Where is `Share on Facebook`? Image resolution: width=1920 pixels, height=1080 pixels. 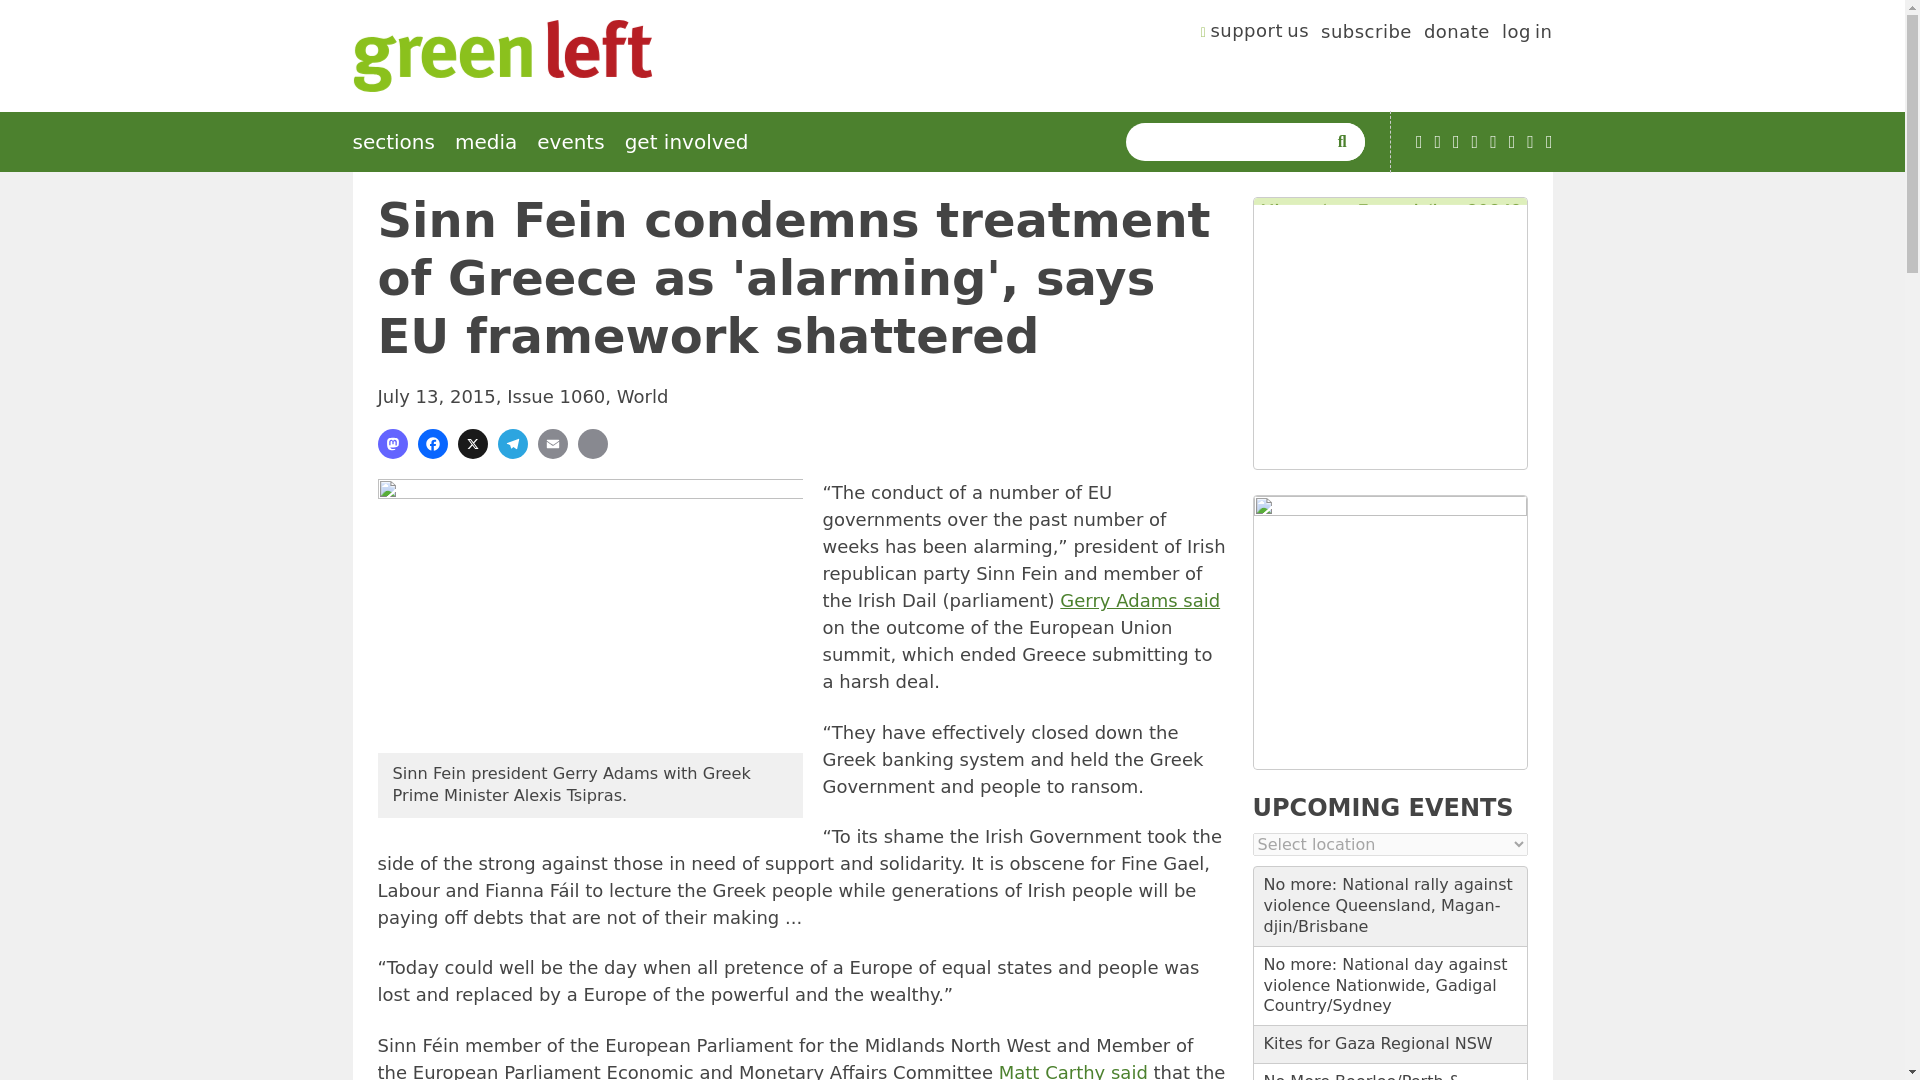
Share on Facebook is located at coordinates (432, 444).